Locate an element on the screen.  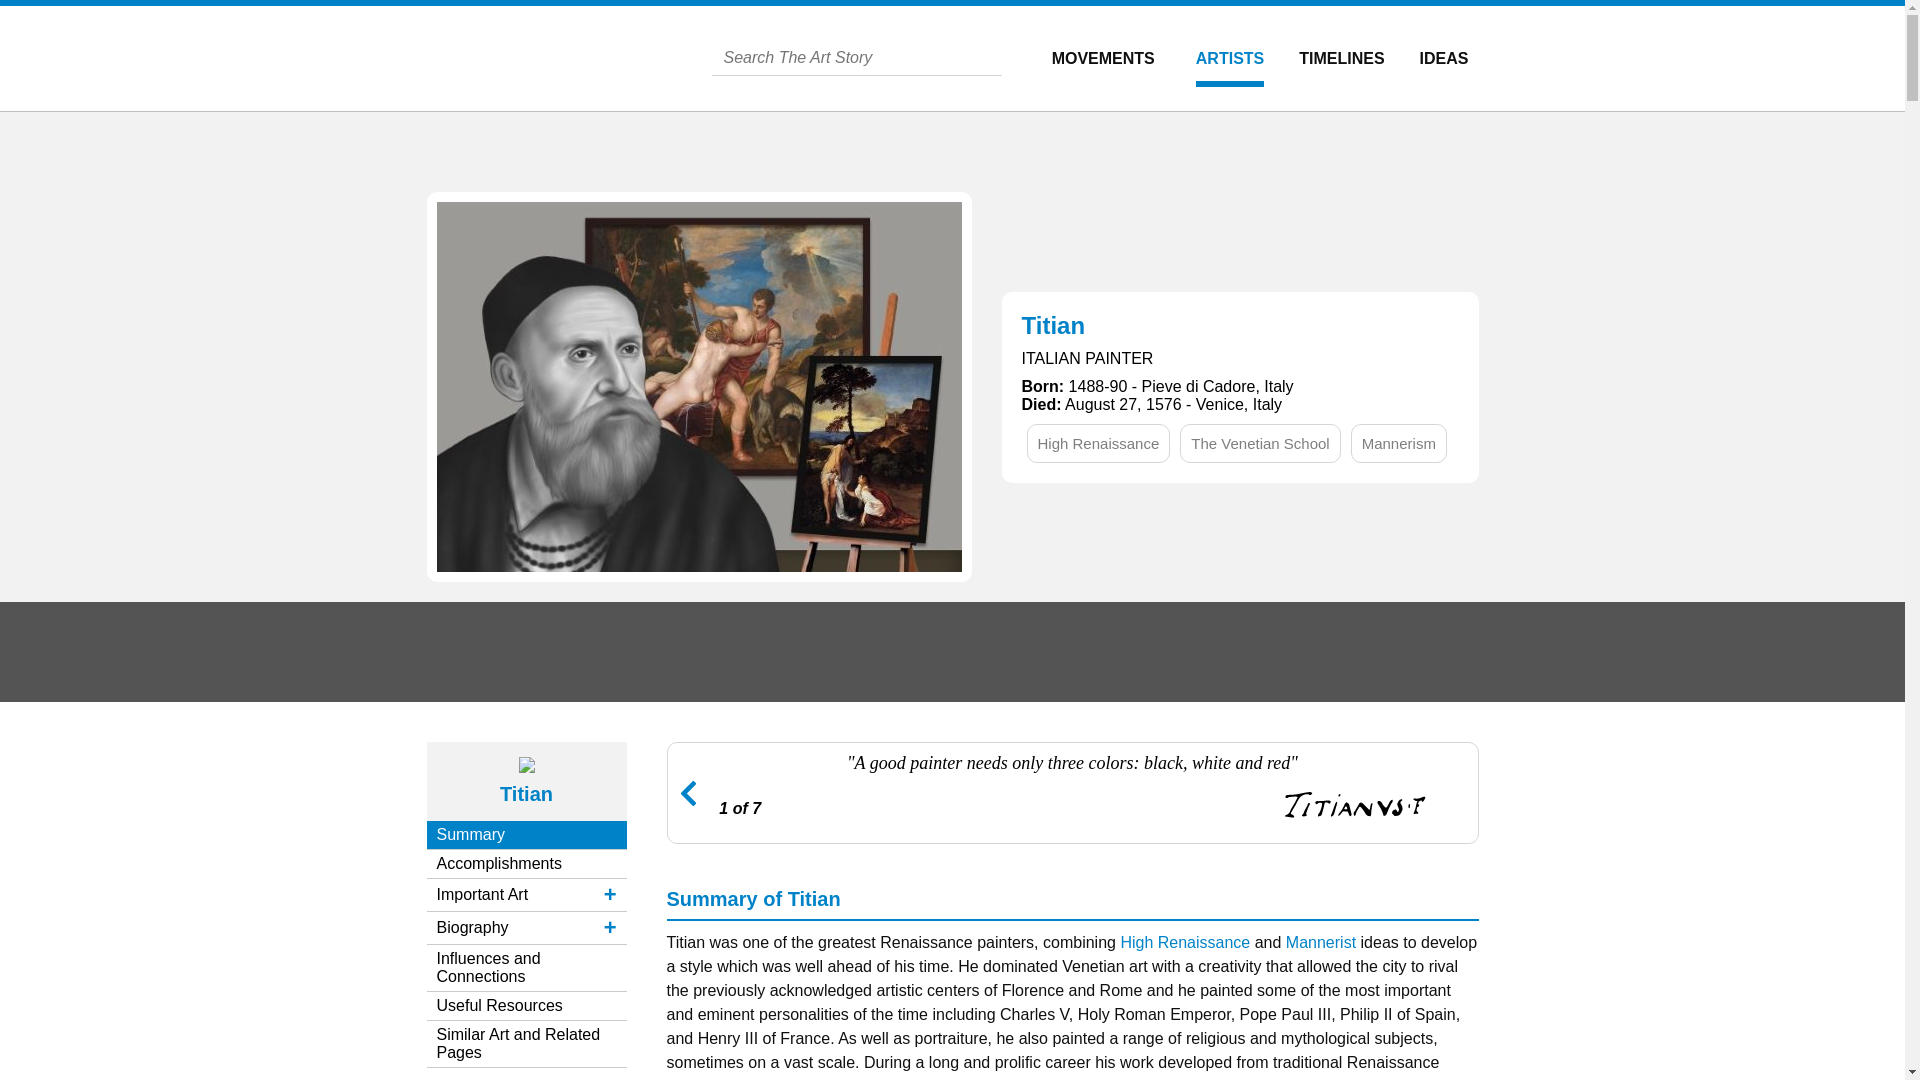
ARTISTS is located at coordinates (1230, 58).